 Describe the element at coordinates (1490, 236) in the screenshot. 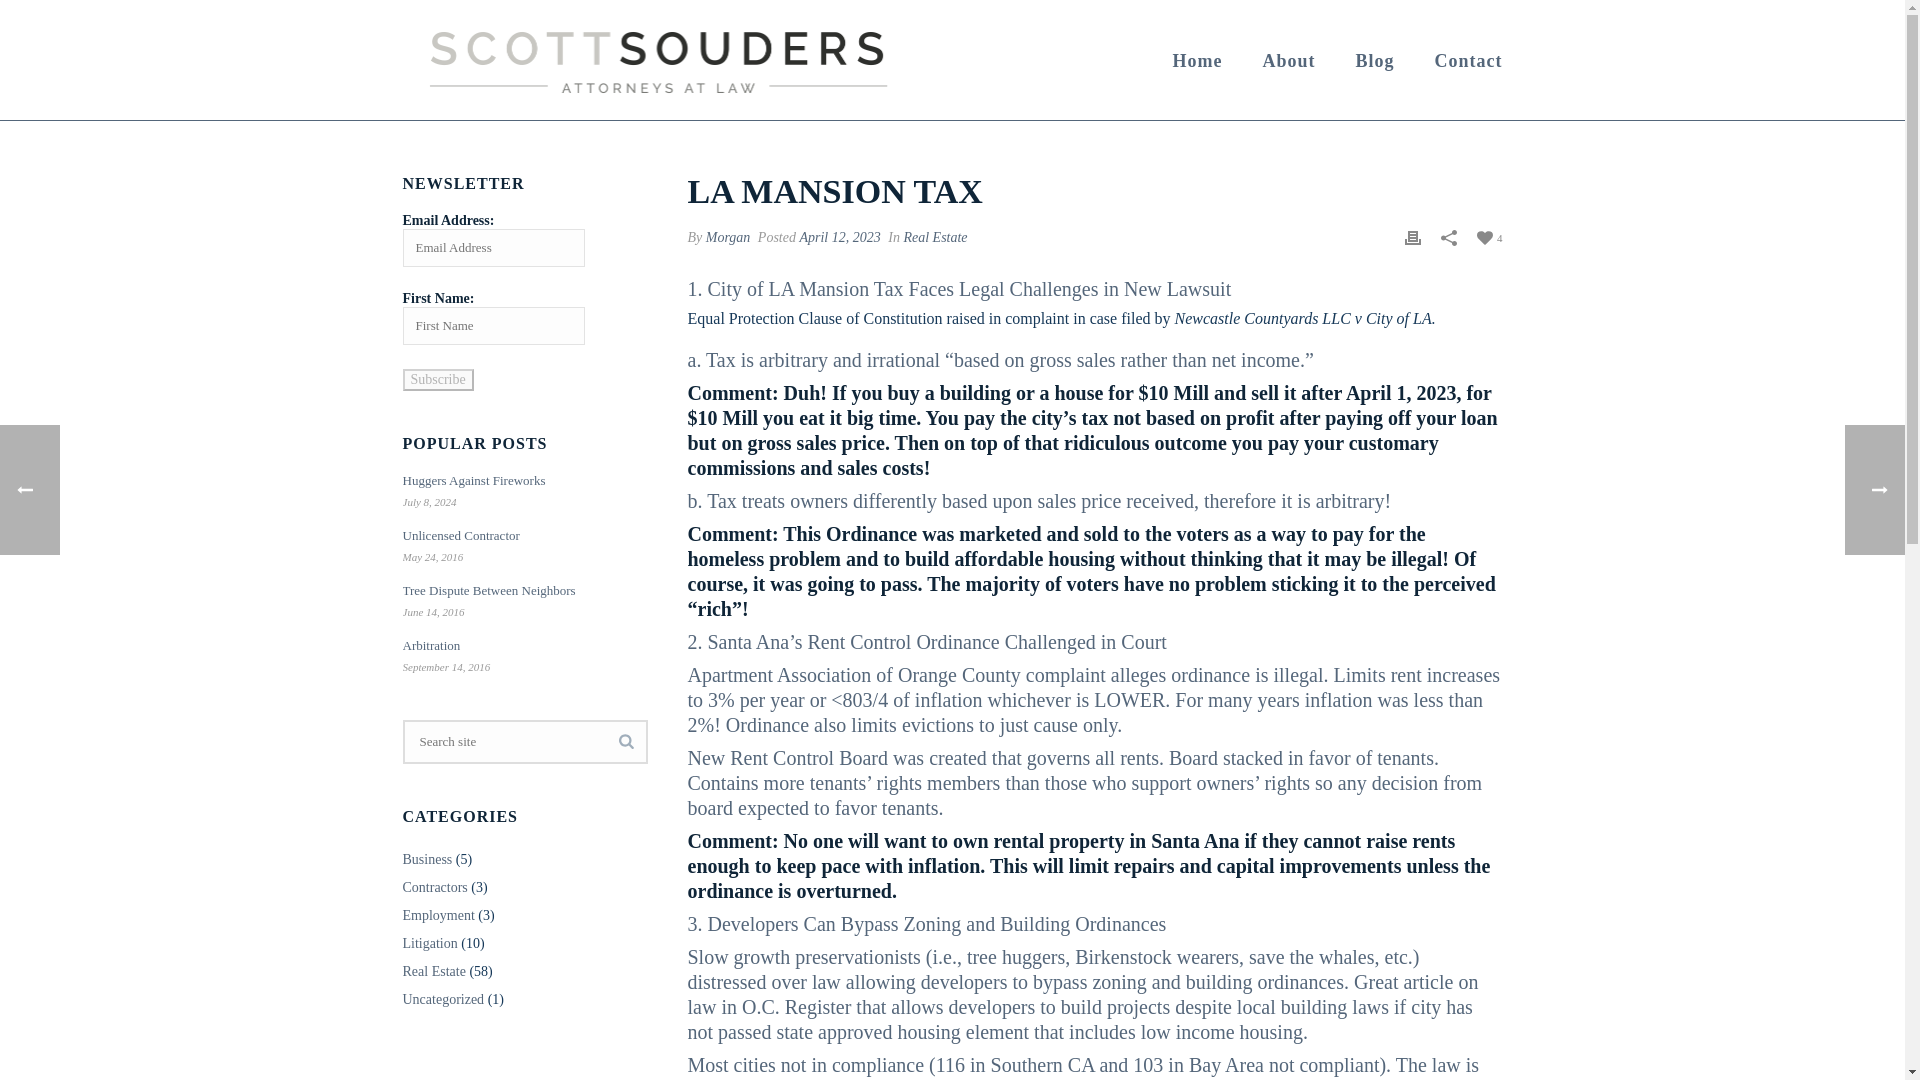

I see `4` at that location.